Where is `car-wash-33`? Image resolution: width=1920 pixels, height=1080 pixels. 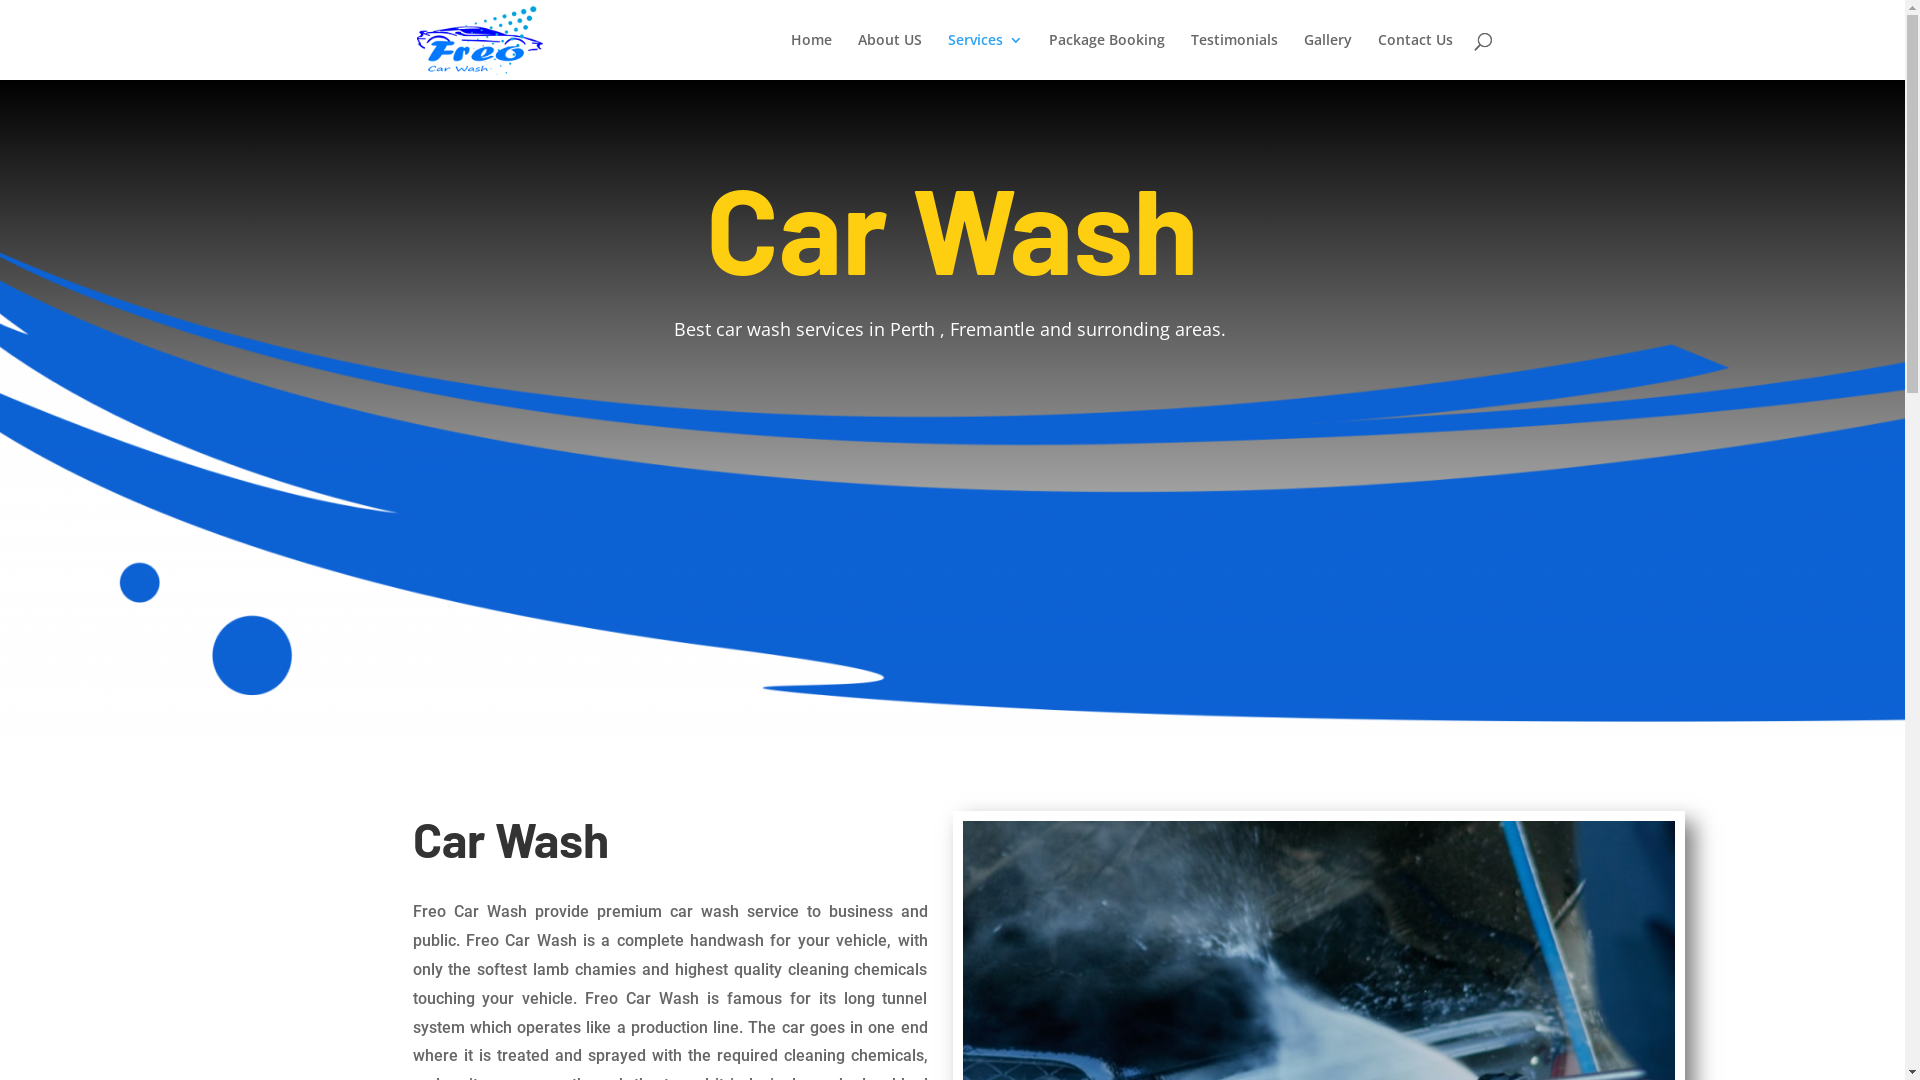 car-wash-33 is located at coordinates (952, 492).